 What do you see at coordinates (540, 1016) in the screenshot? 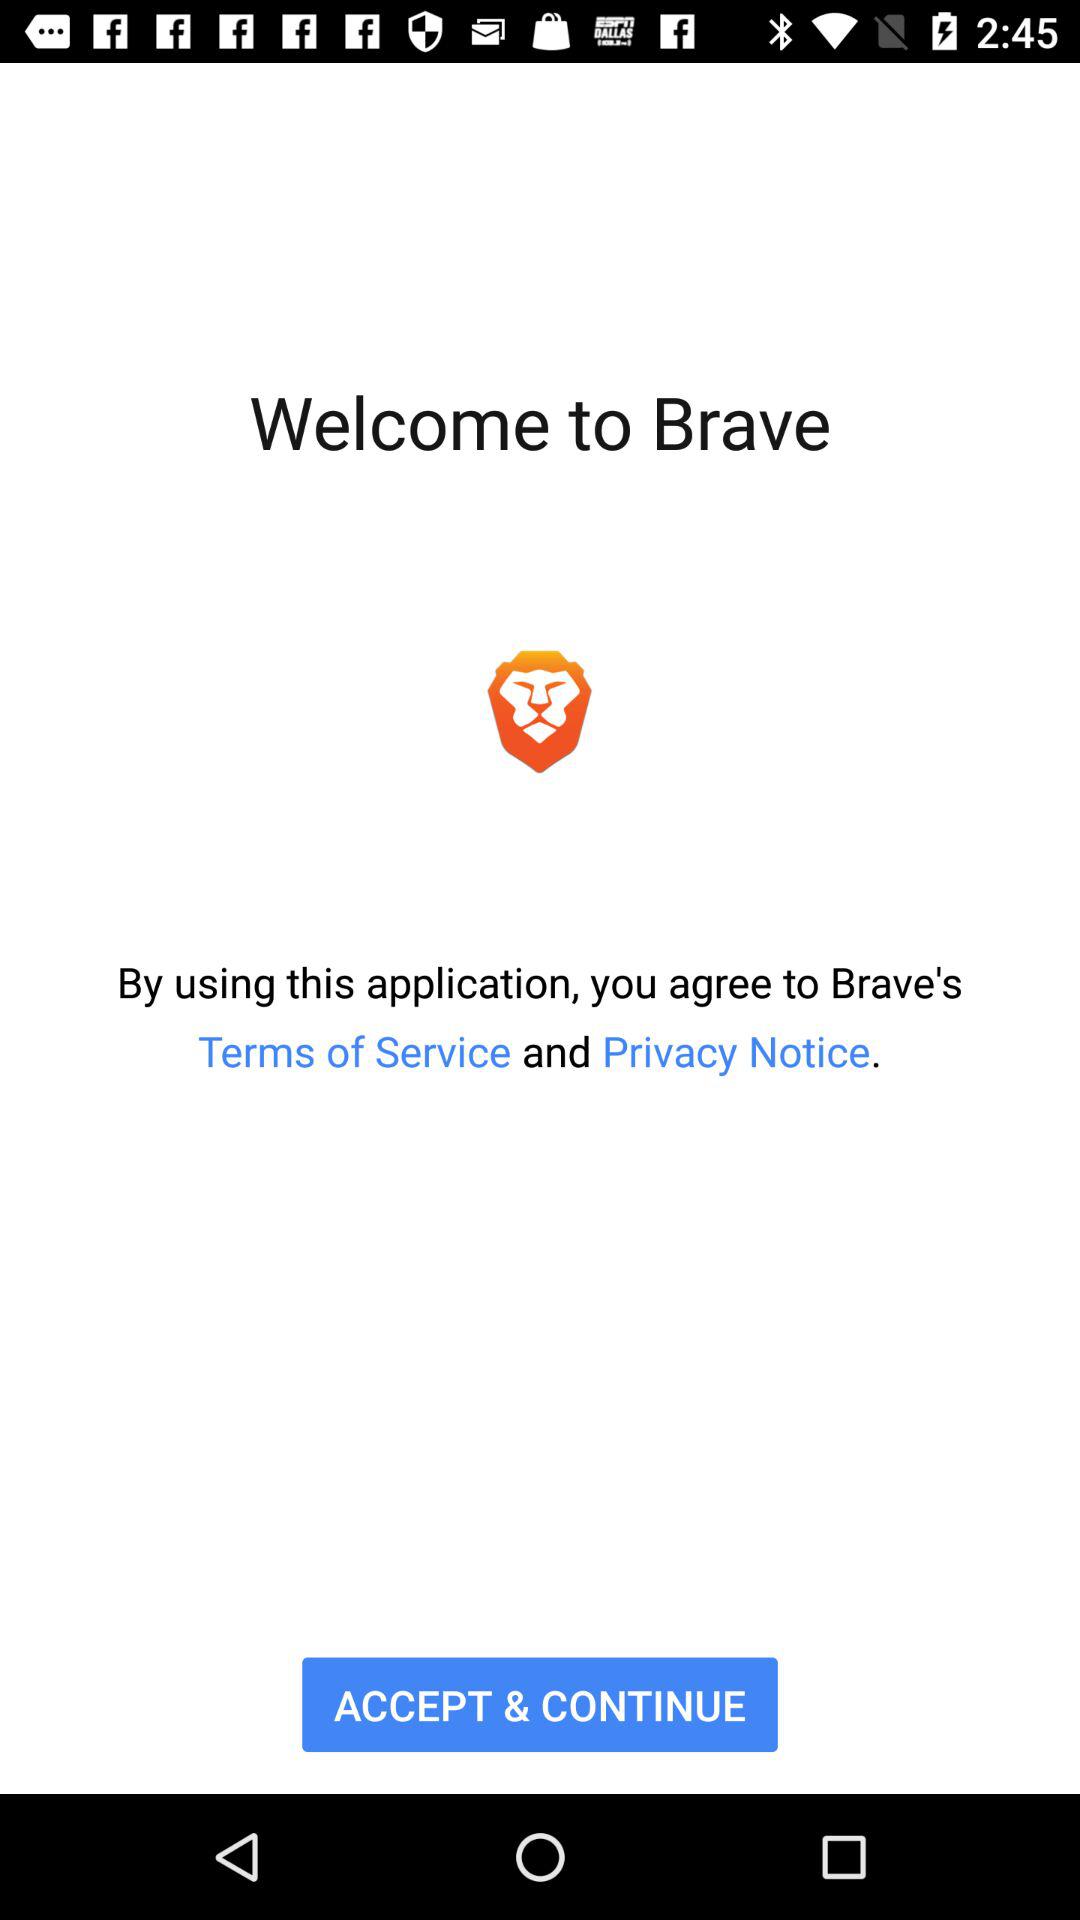
I see `flip until by using this item` at bounding box center [540, 1016].